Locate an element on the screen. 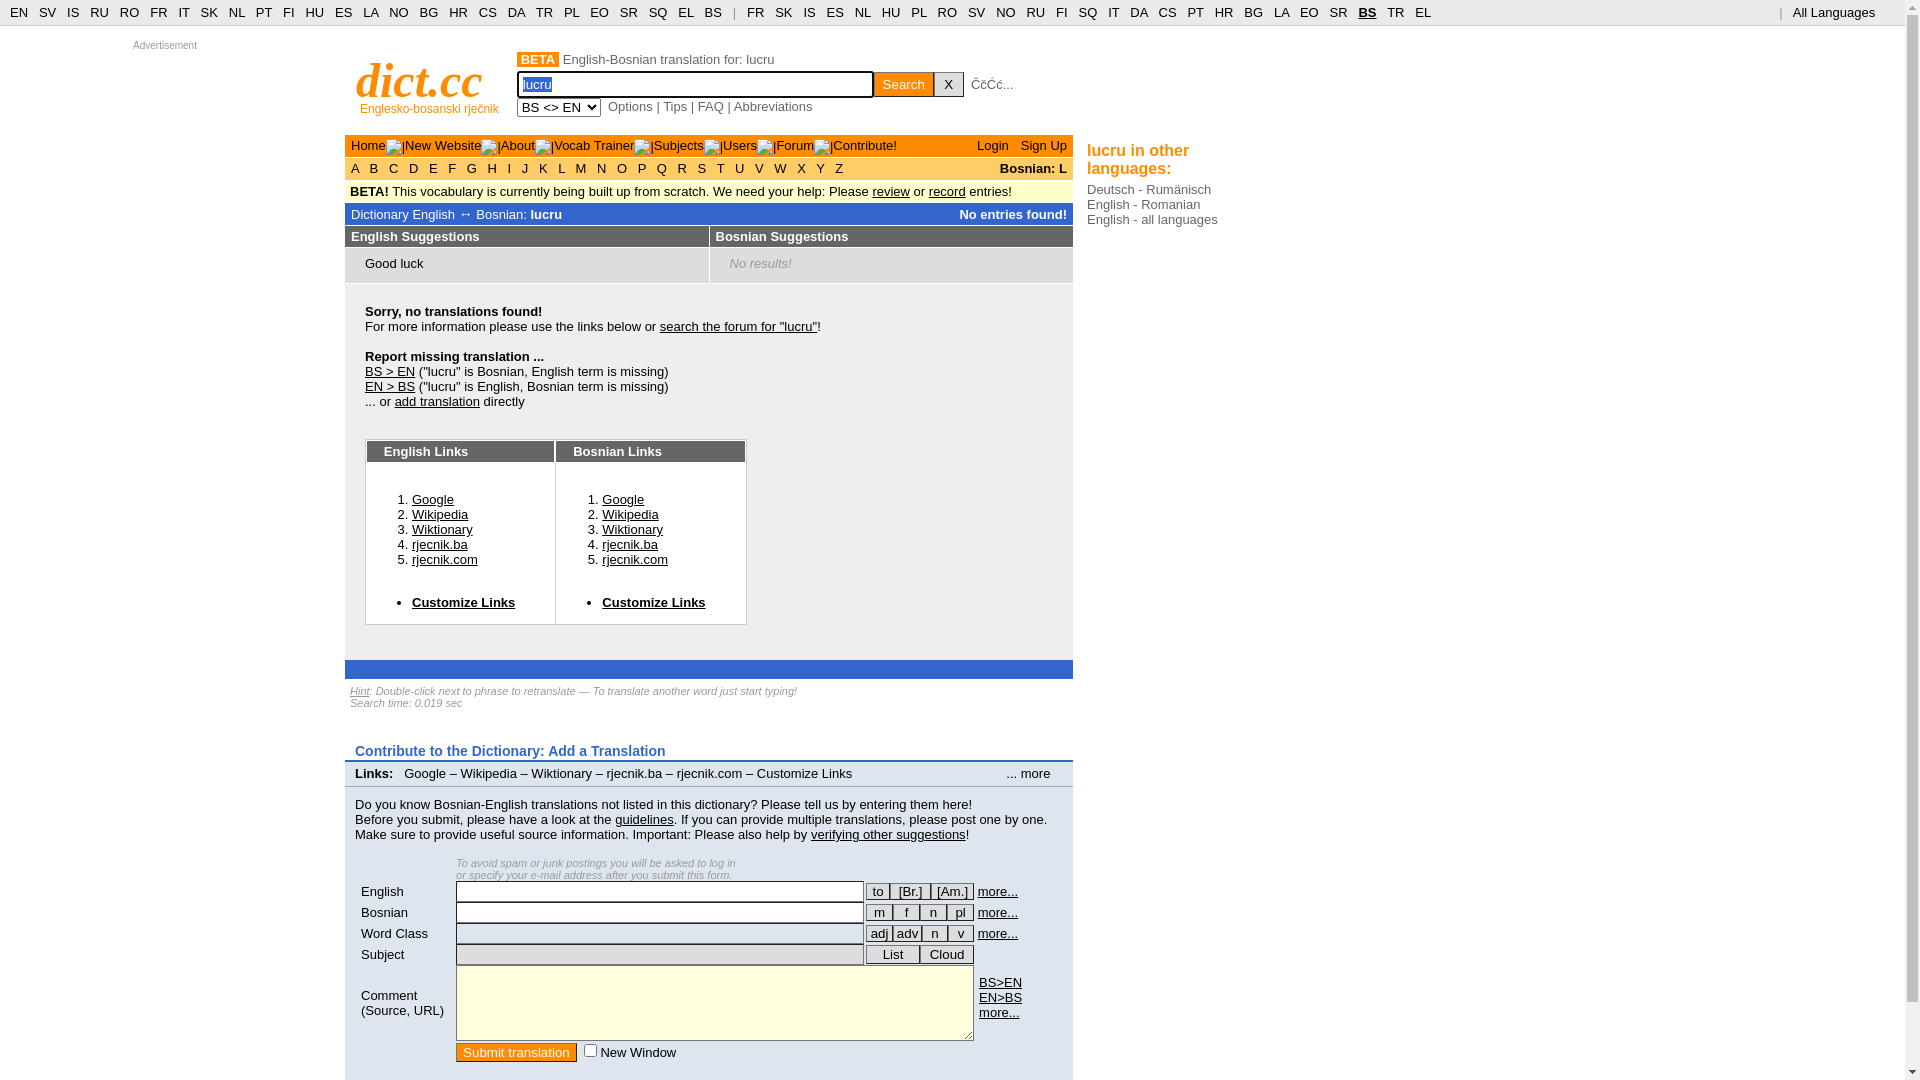 The height and width of the screenshot is (1080, 1920). add translation is located at coordinates (438, 402).